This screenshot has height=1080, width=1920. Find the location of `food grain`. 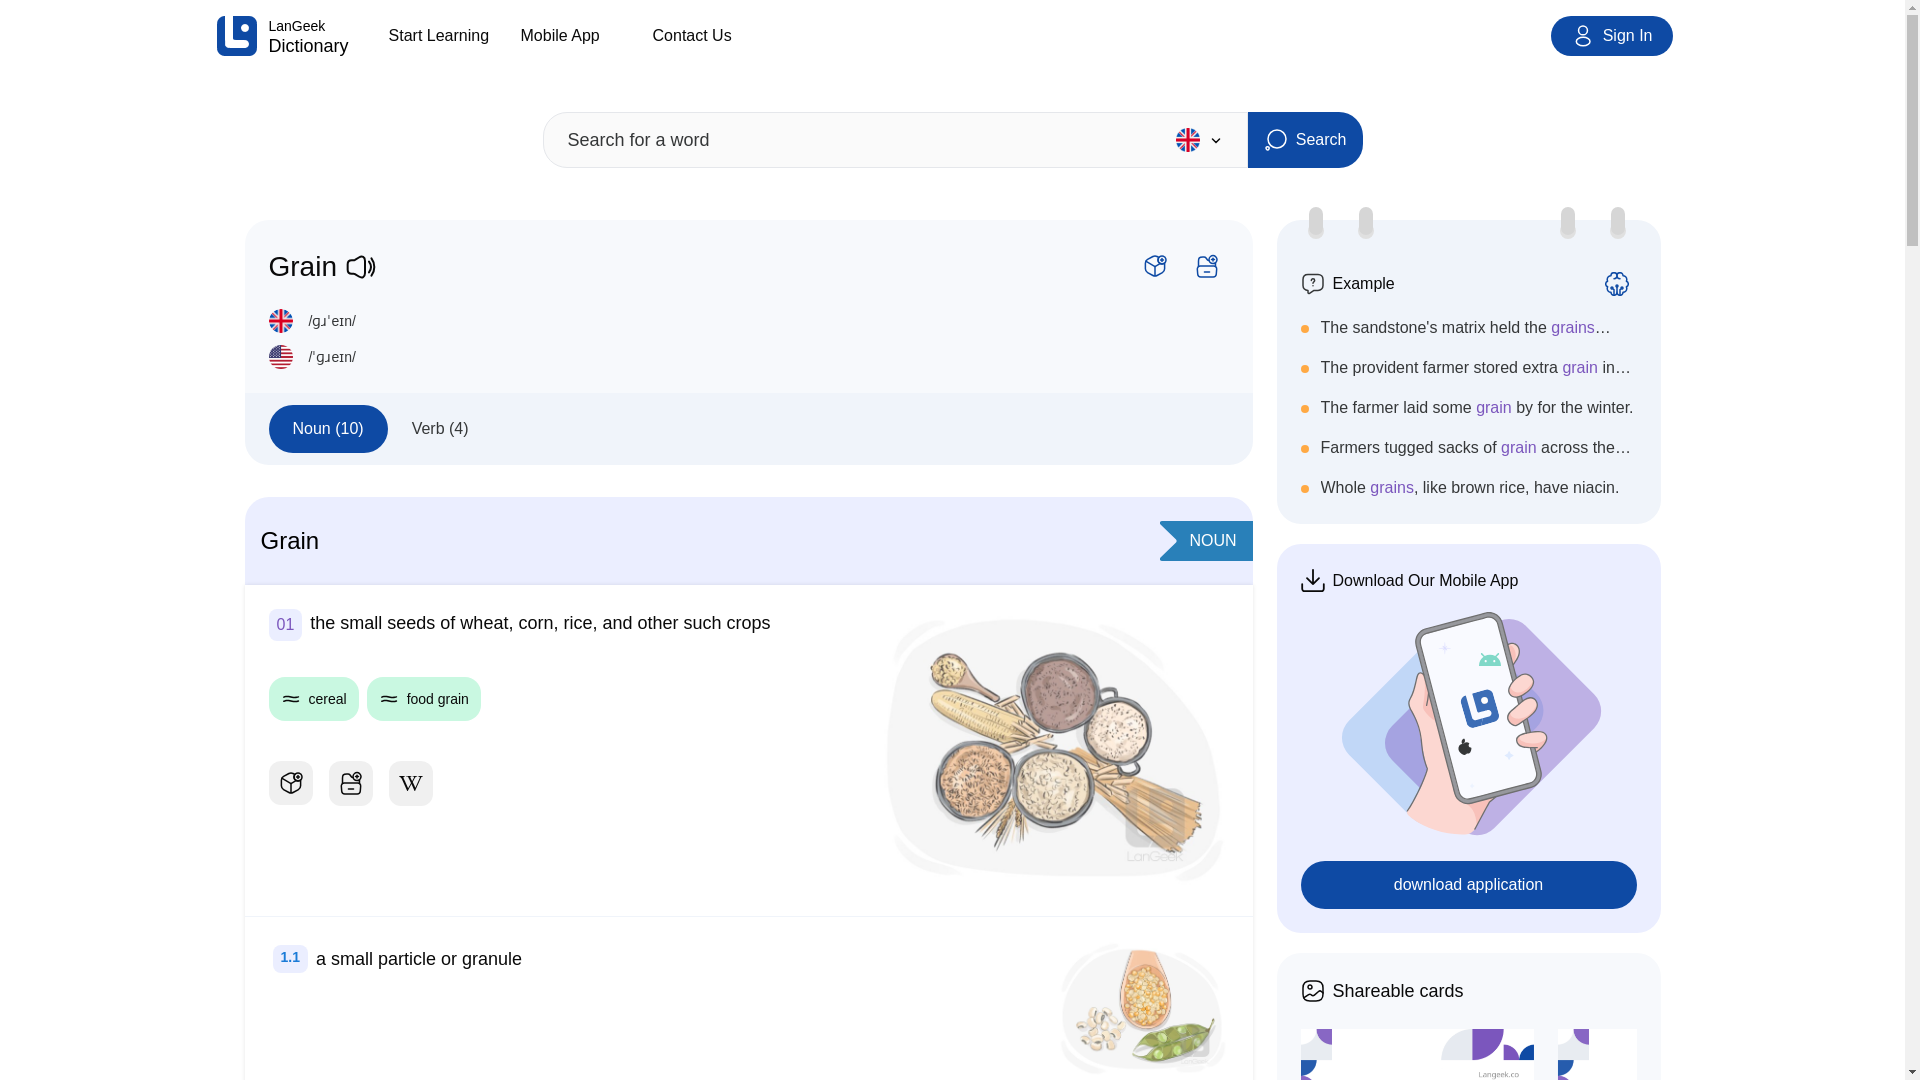

food grain is located at coordinates (424, 699).